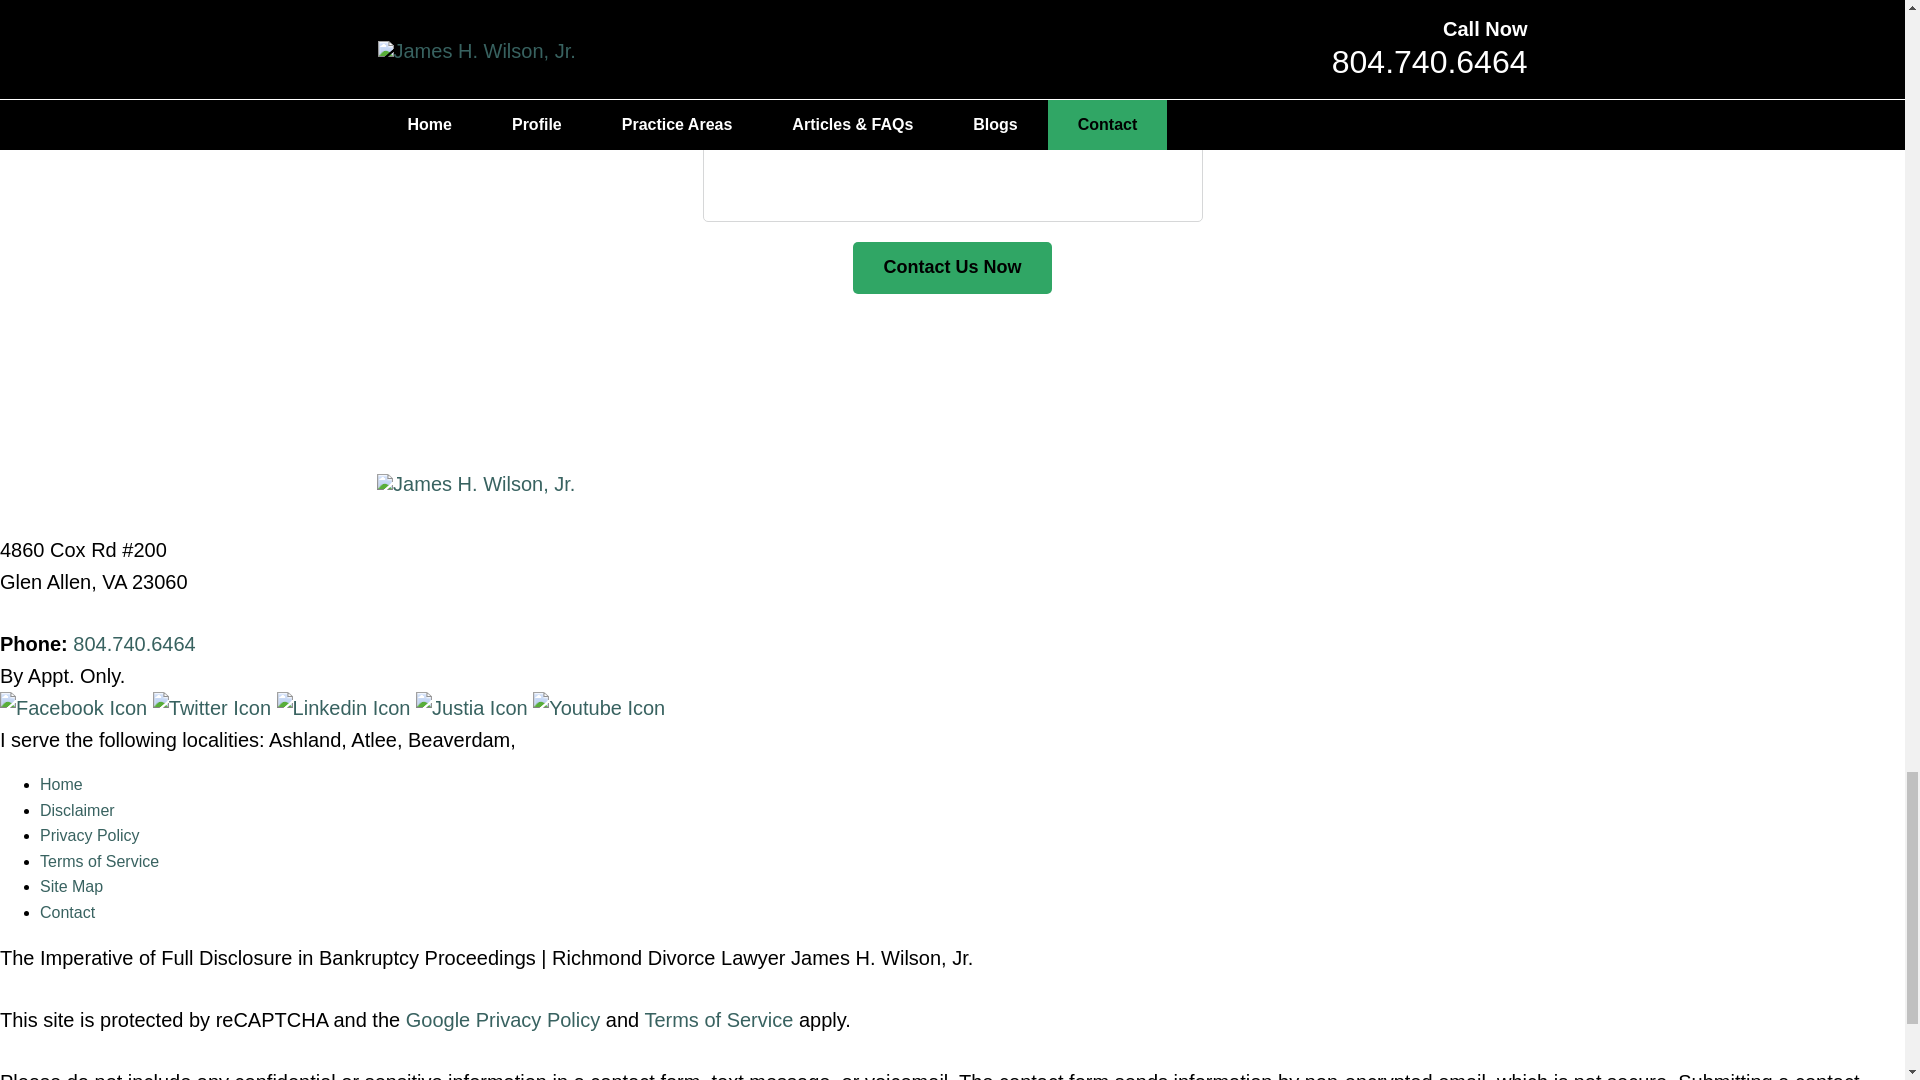  I want to click on Justia, so click(474, 708).